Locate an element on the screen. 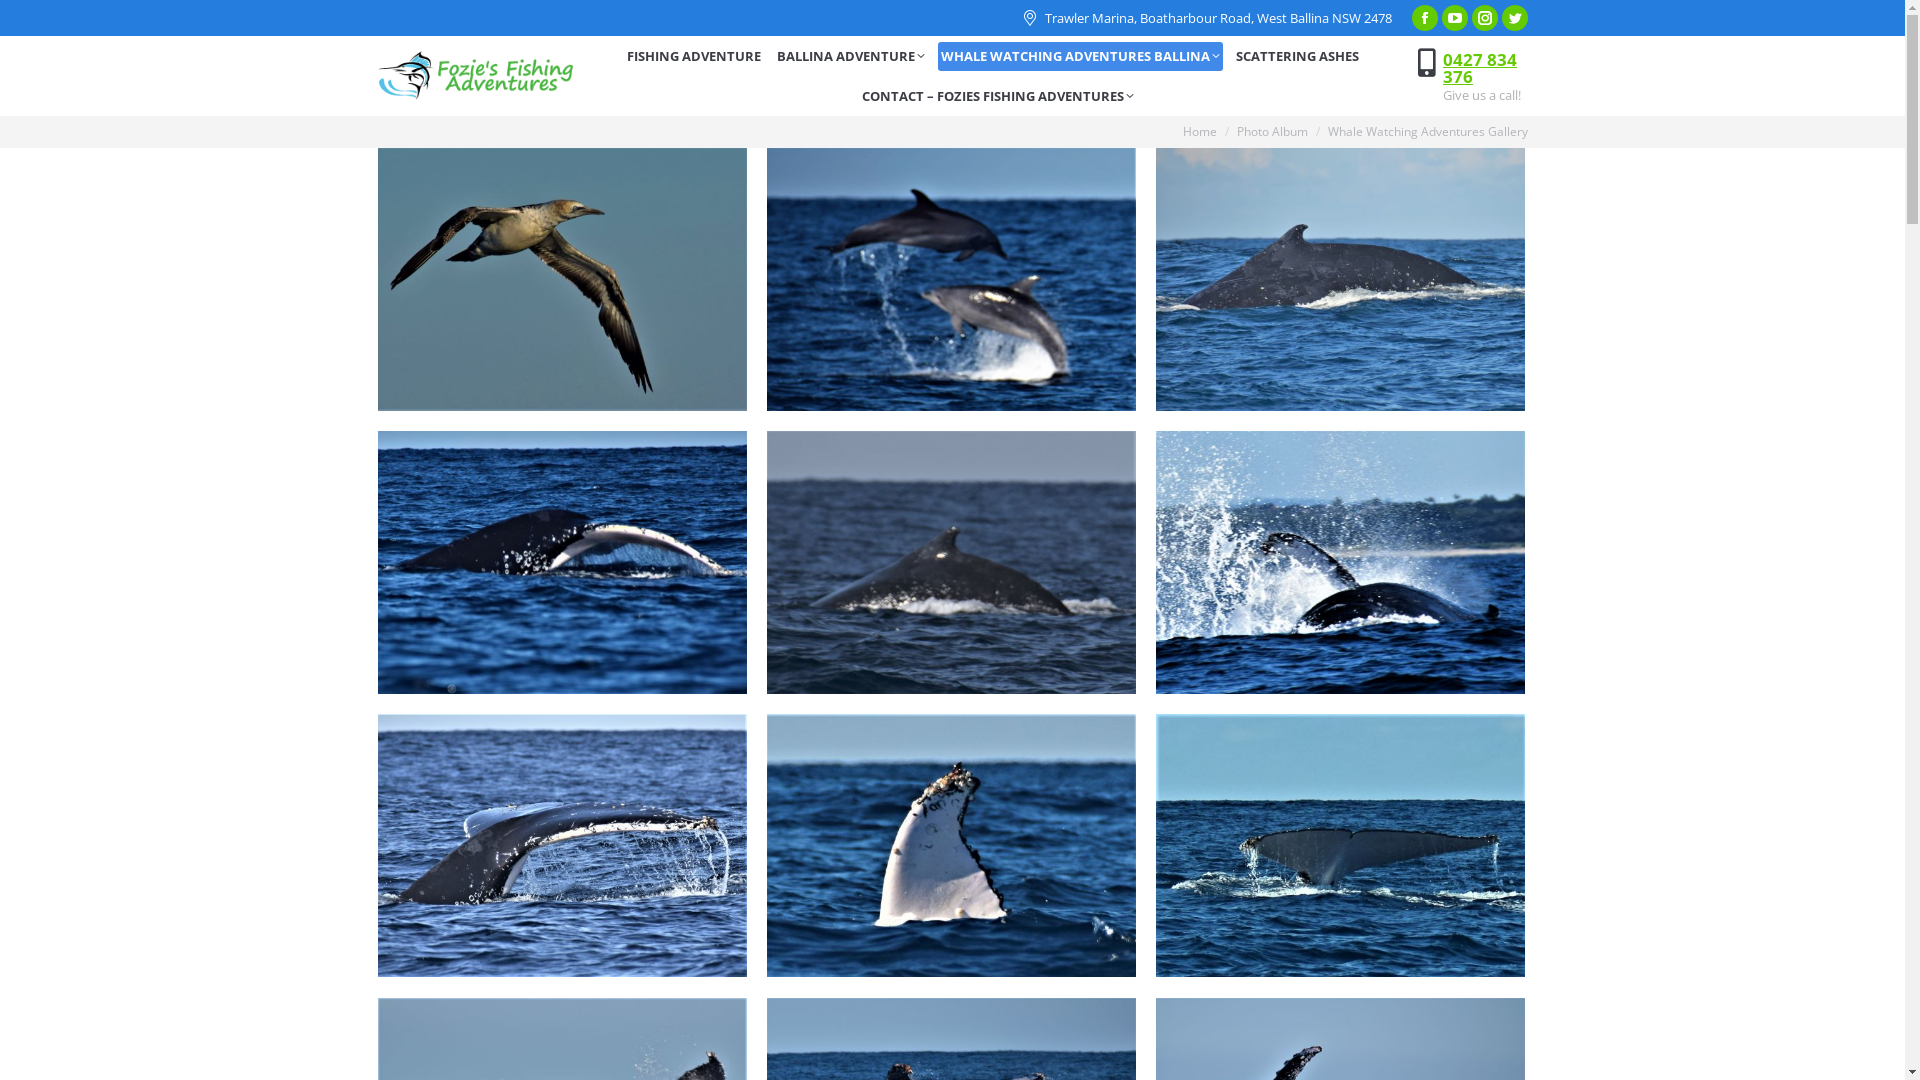 The image size is (1920, 1080). SCATTERING ASHES is located at coordinates (1298, 56).